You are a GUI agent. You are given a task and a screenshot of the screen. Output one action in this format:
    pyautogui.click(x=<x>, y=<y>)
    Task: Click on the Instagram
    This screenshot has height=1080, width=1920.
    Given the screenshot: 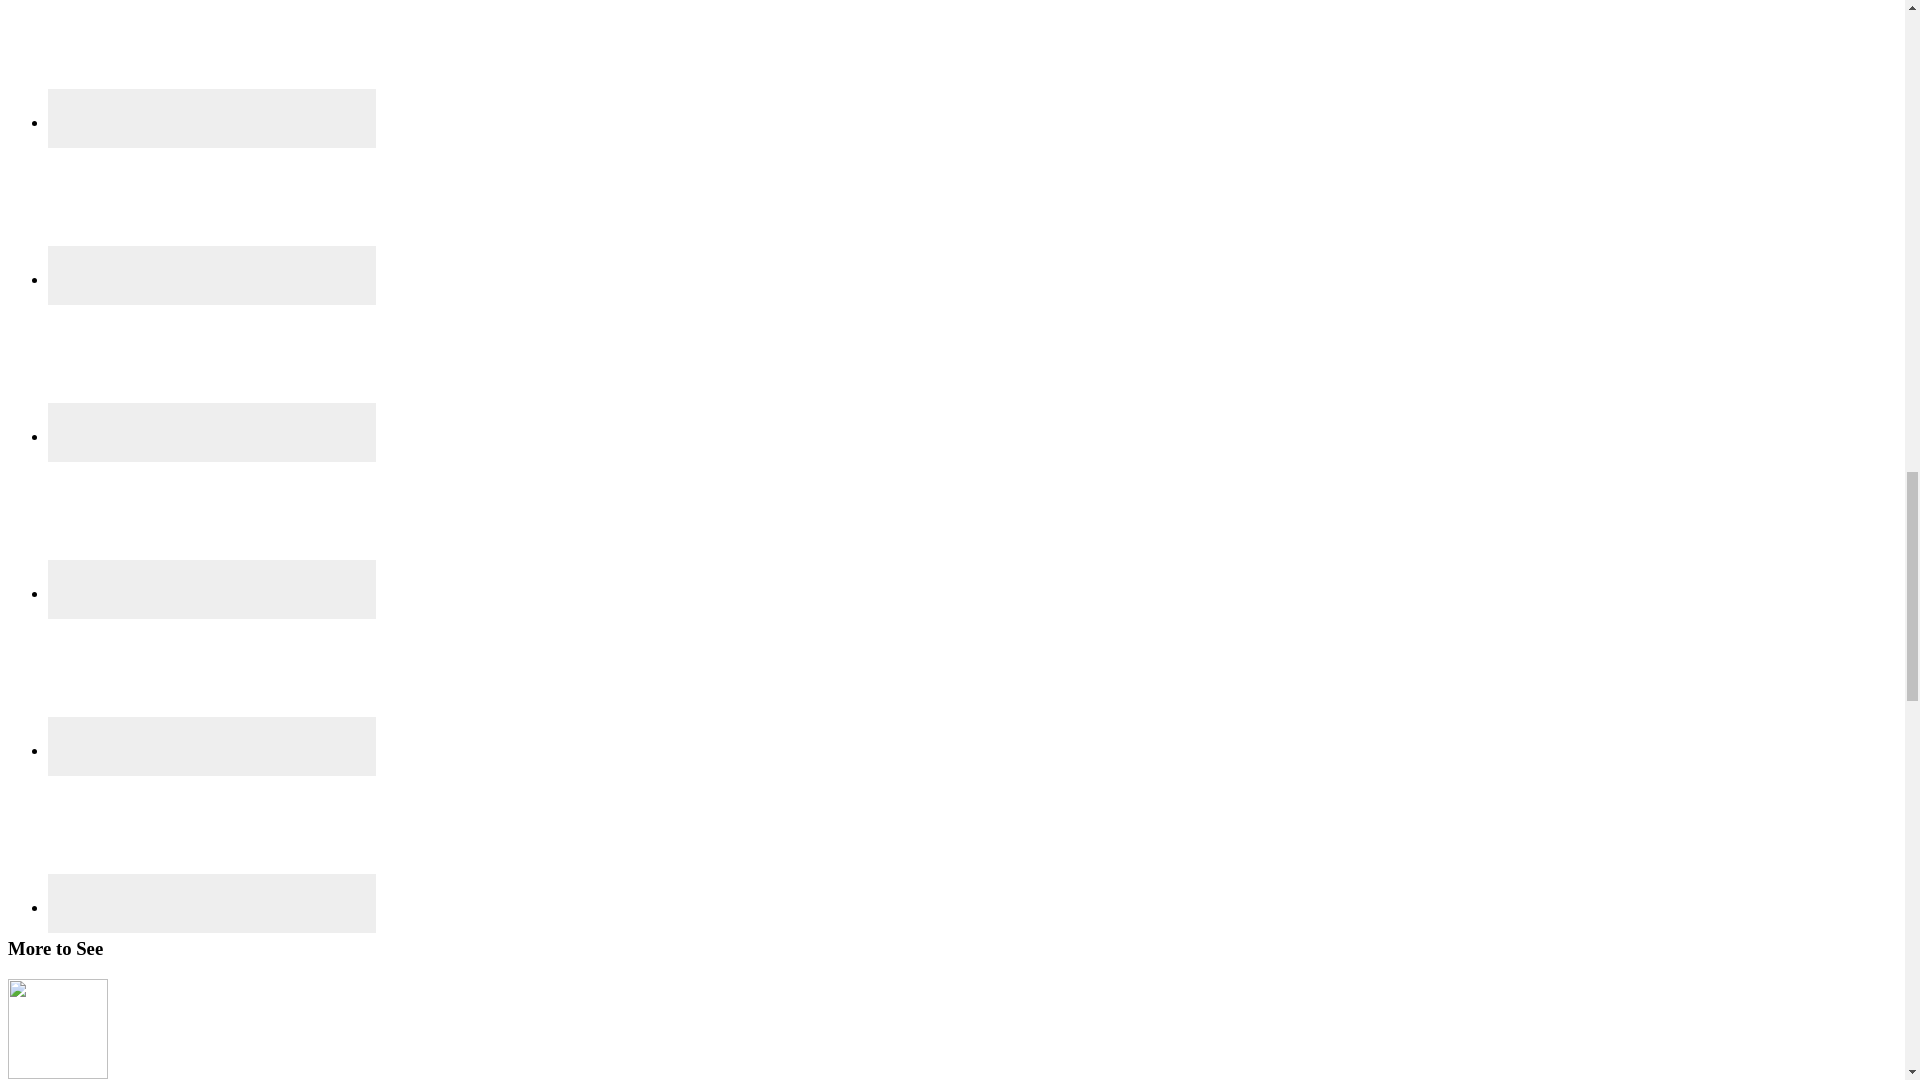 What is the action you would take?
    pyautogui.click(x=212, y=366)
    